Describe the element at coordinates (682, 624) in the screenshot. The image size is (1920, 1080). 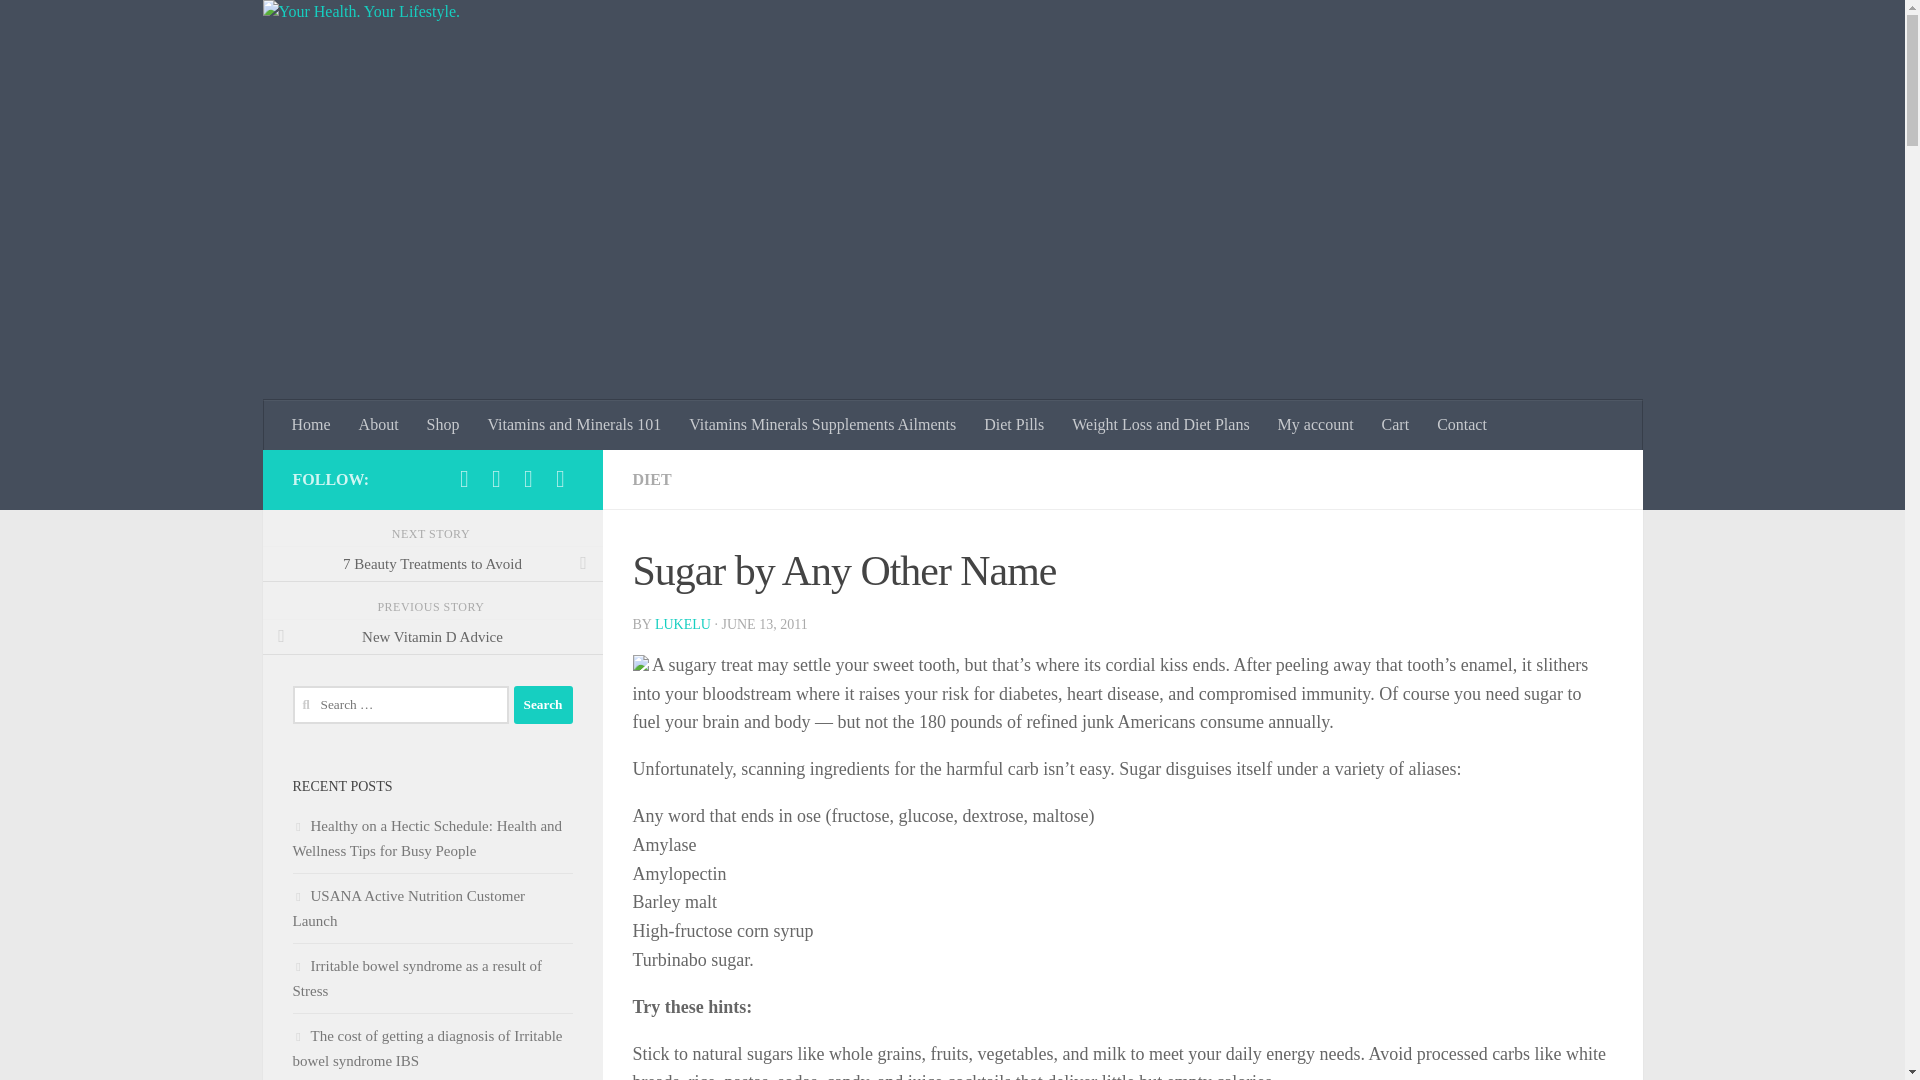
I see `LUKELU` at that location.